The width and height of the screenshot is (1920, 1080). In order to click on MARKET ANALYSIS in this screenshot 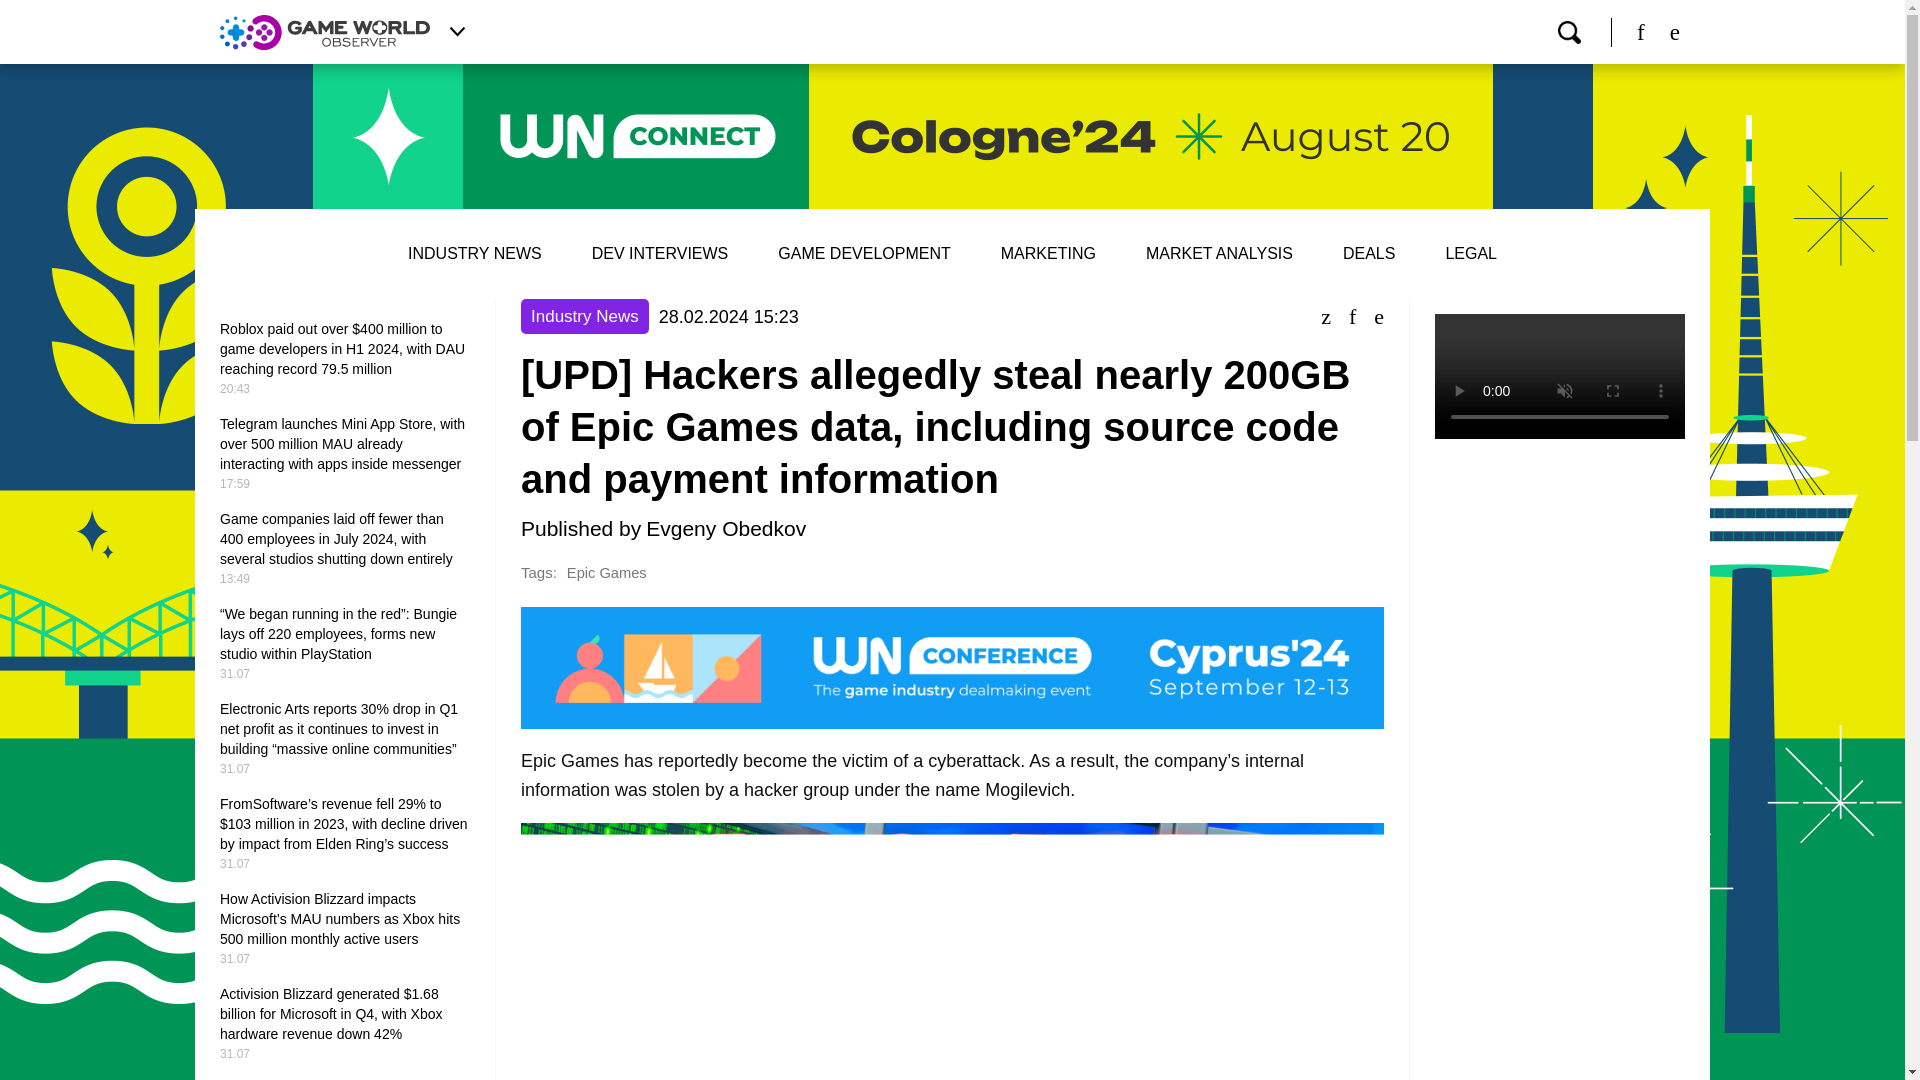, I will do `click(1219, 254)`.